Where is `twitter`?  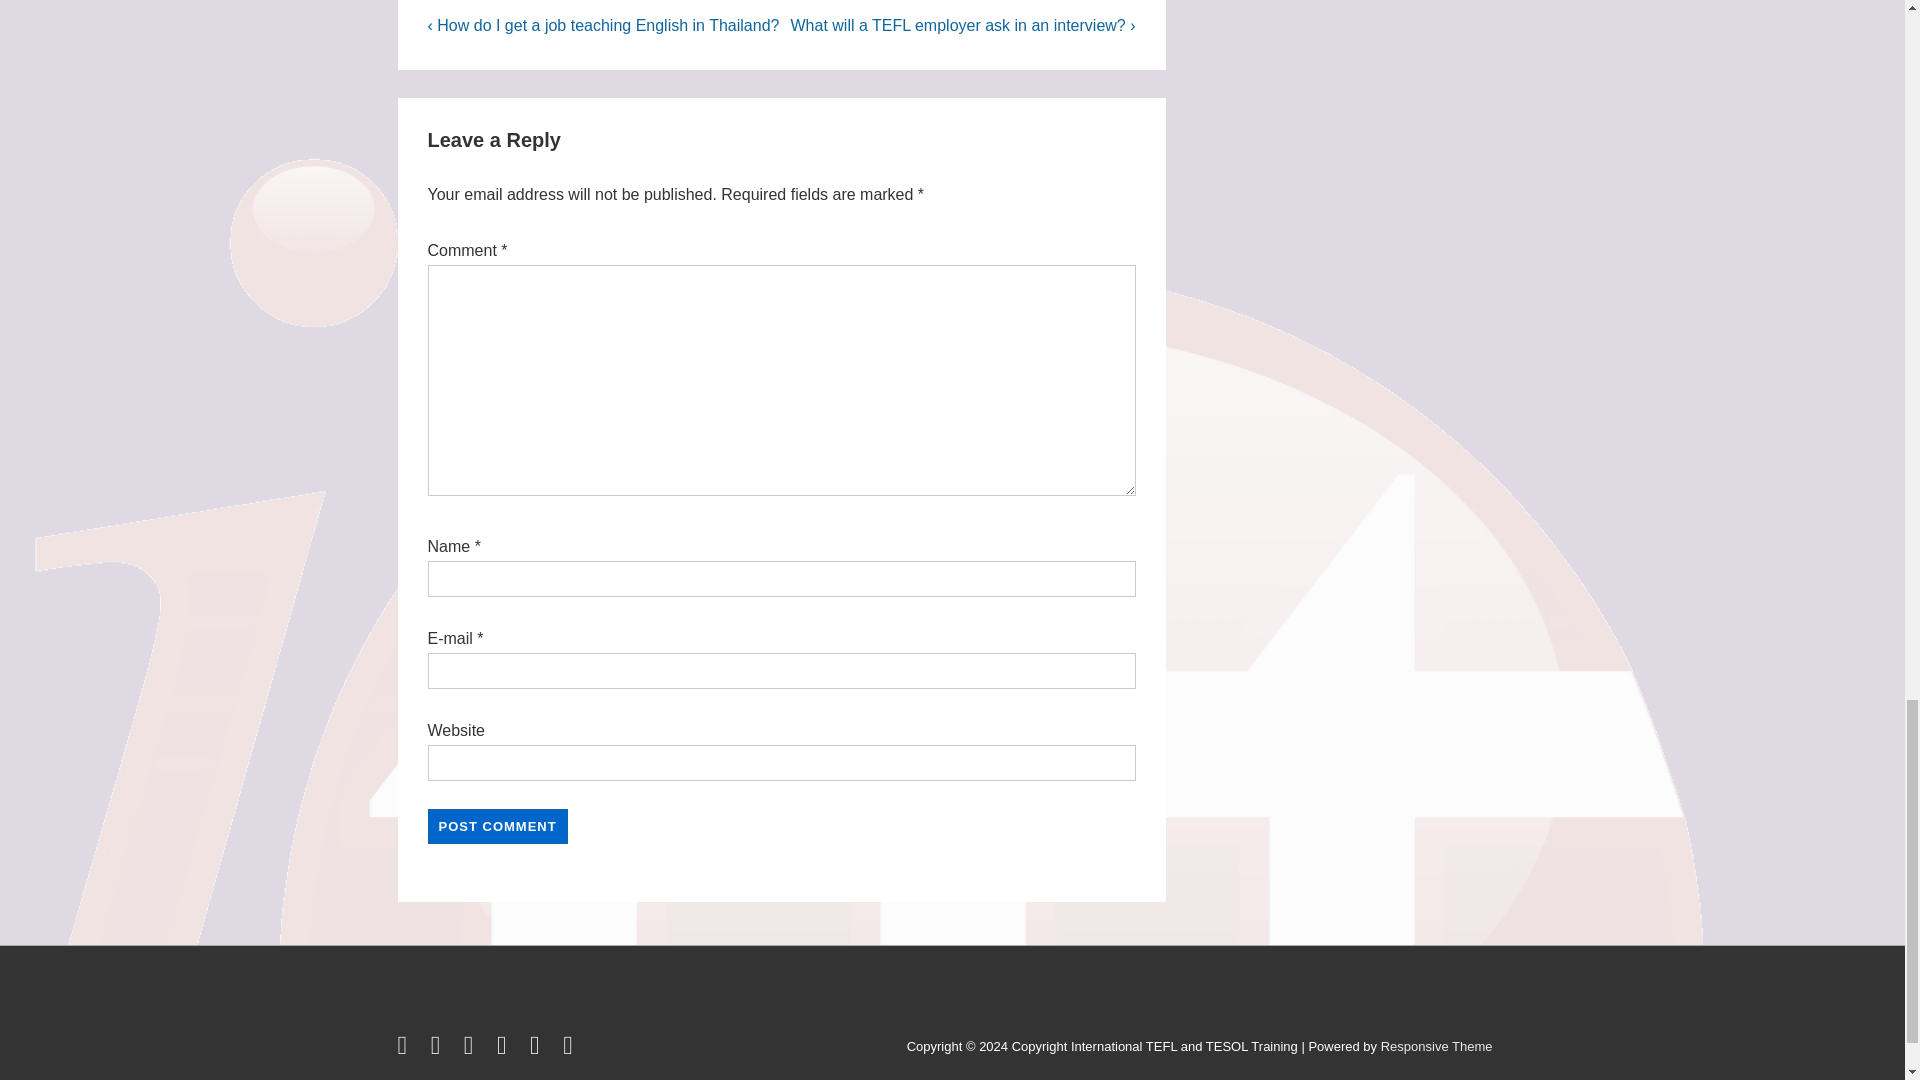
twitter is located at coordinates (406, 1050).